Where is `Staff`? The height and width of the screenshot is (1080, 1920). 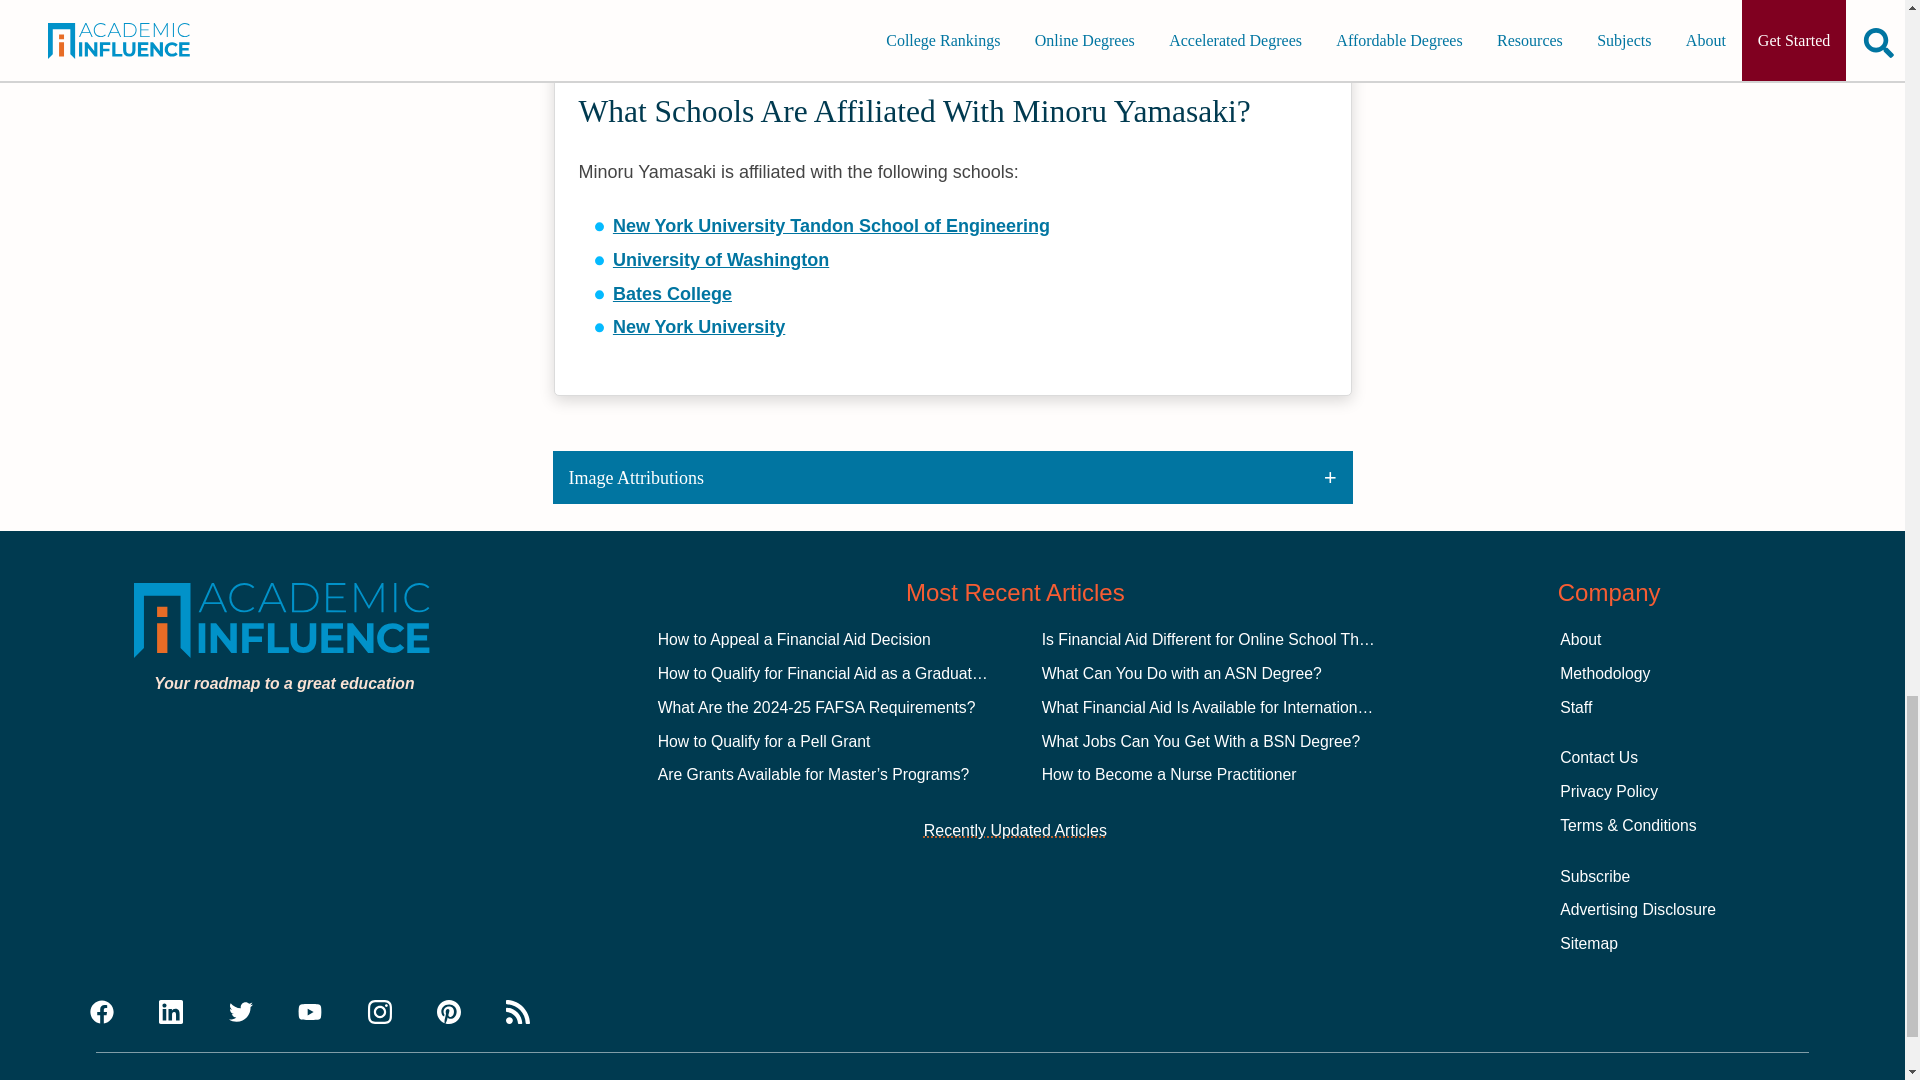
Staff is located at coordinates (1575, 707).